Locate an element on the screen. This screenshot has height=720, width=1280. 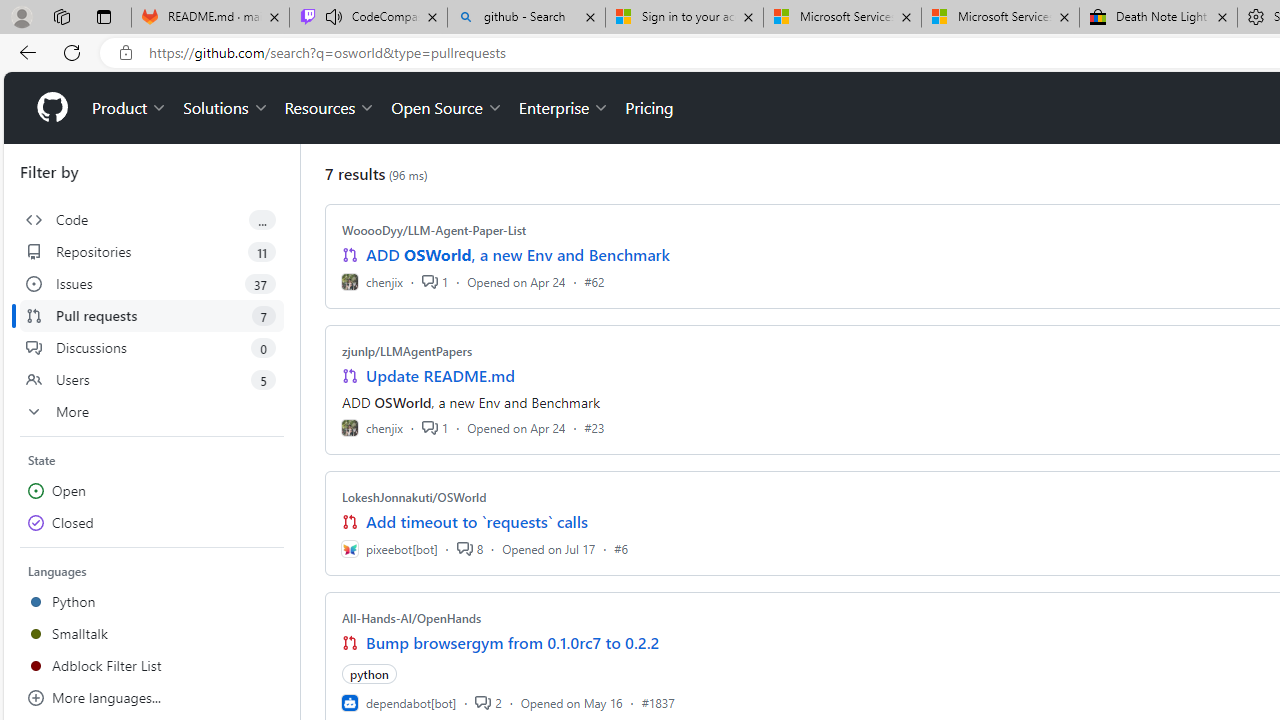
#6 is located at coordinates (621, 548).